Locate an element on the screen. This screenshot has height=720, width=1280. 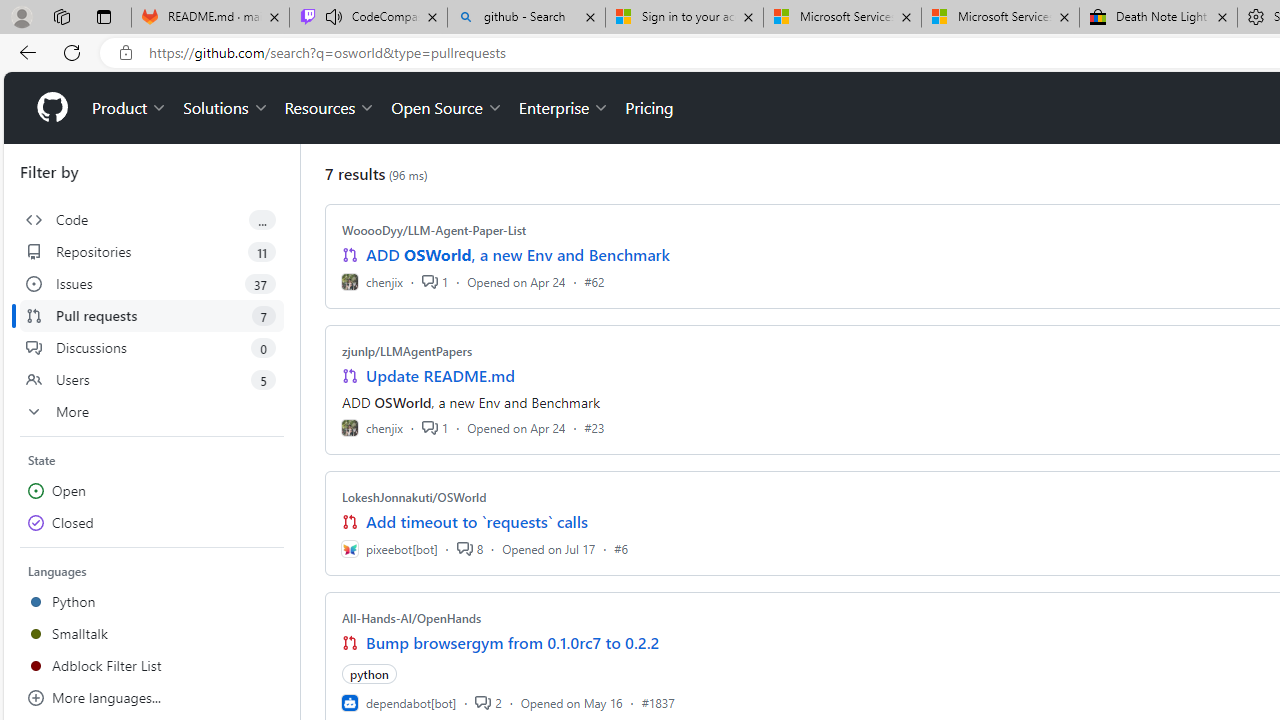
#6 is located at coordinates (621, 548).